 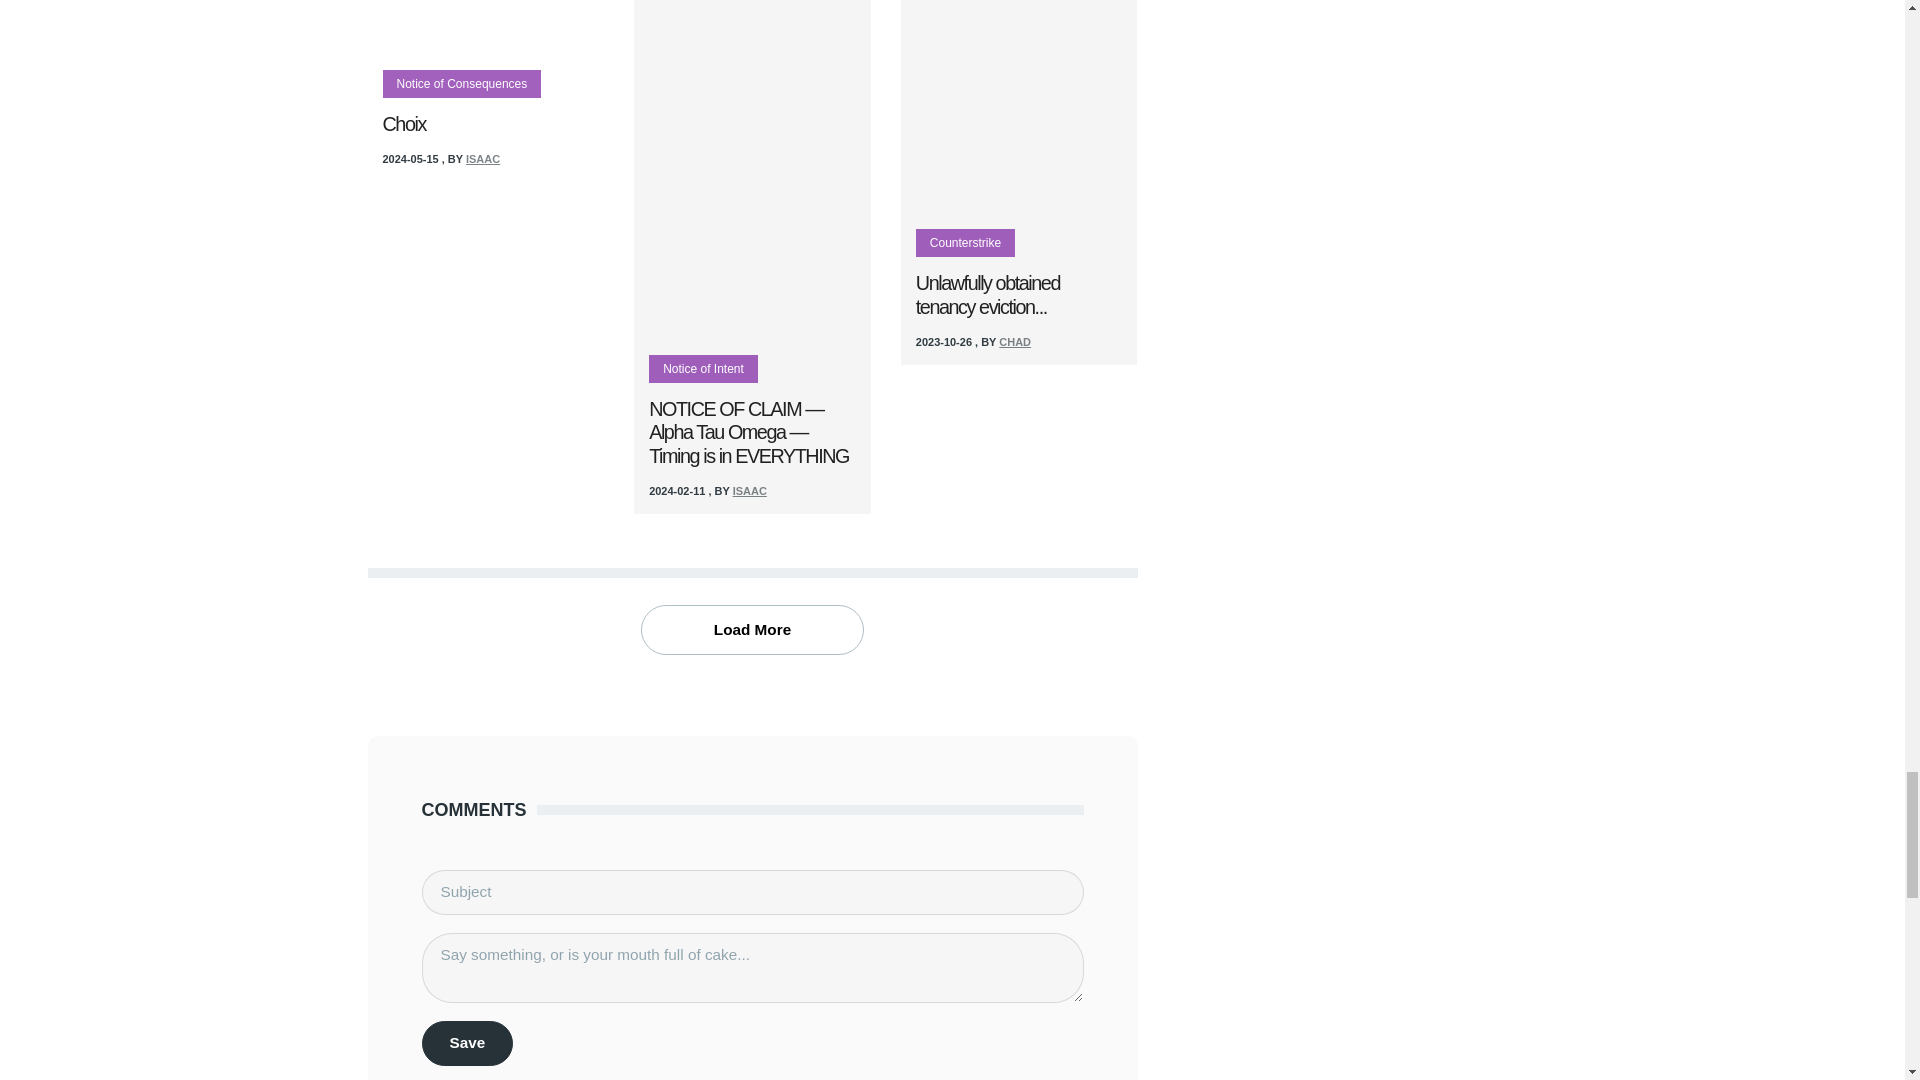 I want to click on View user profile., so click(x=750, y=490).